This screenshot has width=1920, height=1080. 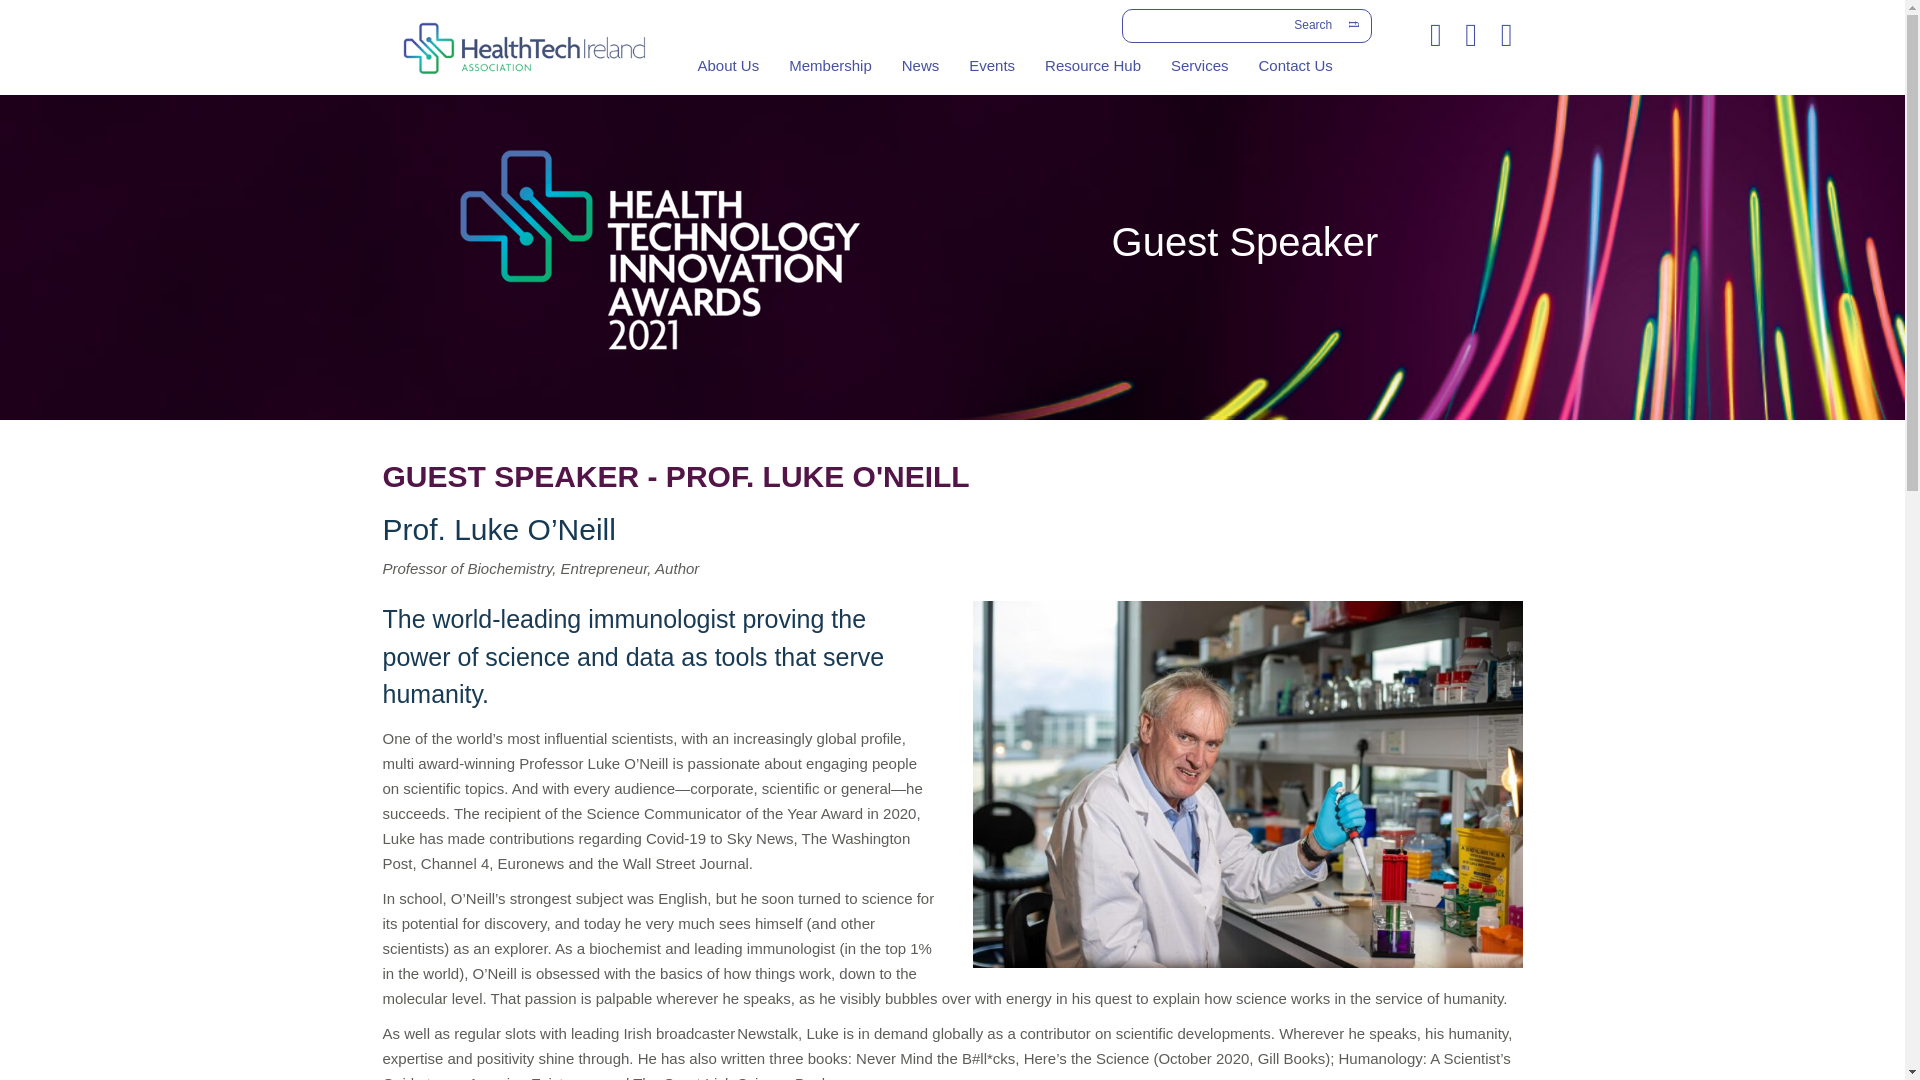 What do you see at coordinates (992, 66) in the screenshot?
I see `Events` at bounding box center [992, 66].